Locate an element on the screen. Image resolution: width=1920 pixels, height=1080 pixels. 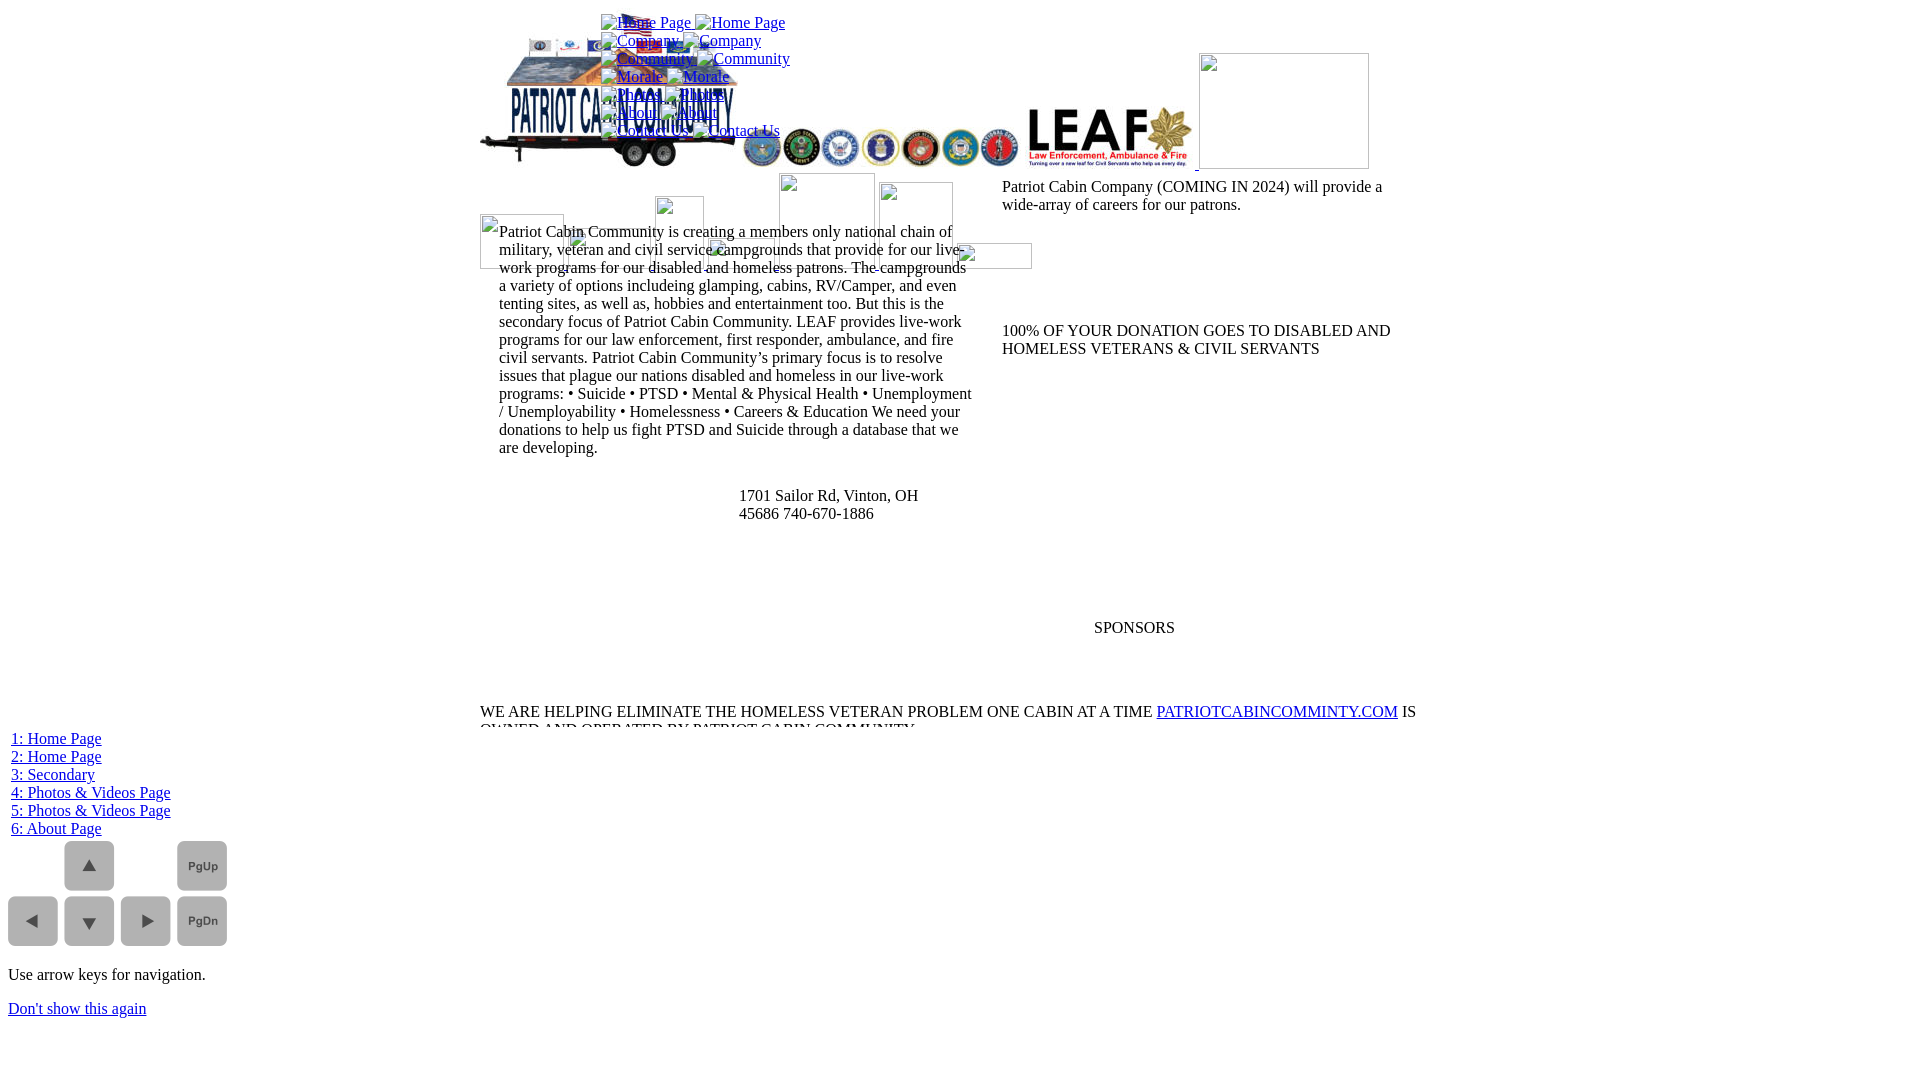
5: Photos & Videos Page is located at coordinates (91, 810).